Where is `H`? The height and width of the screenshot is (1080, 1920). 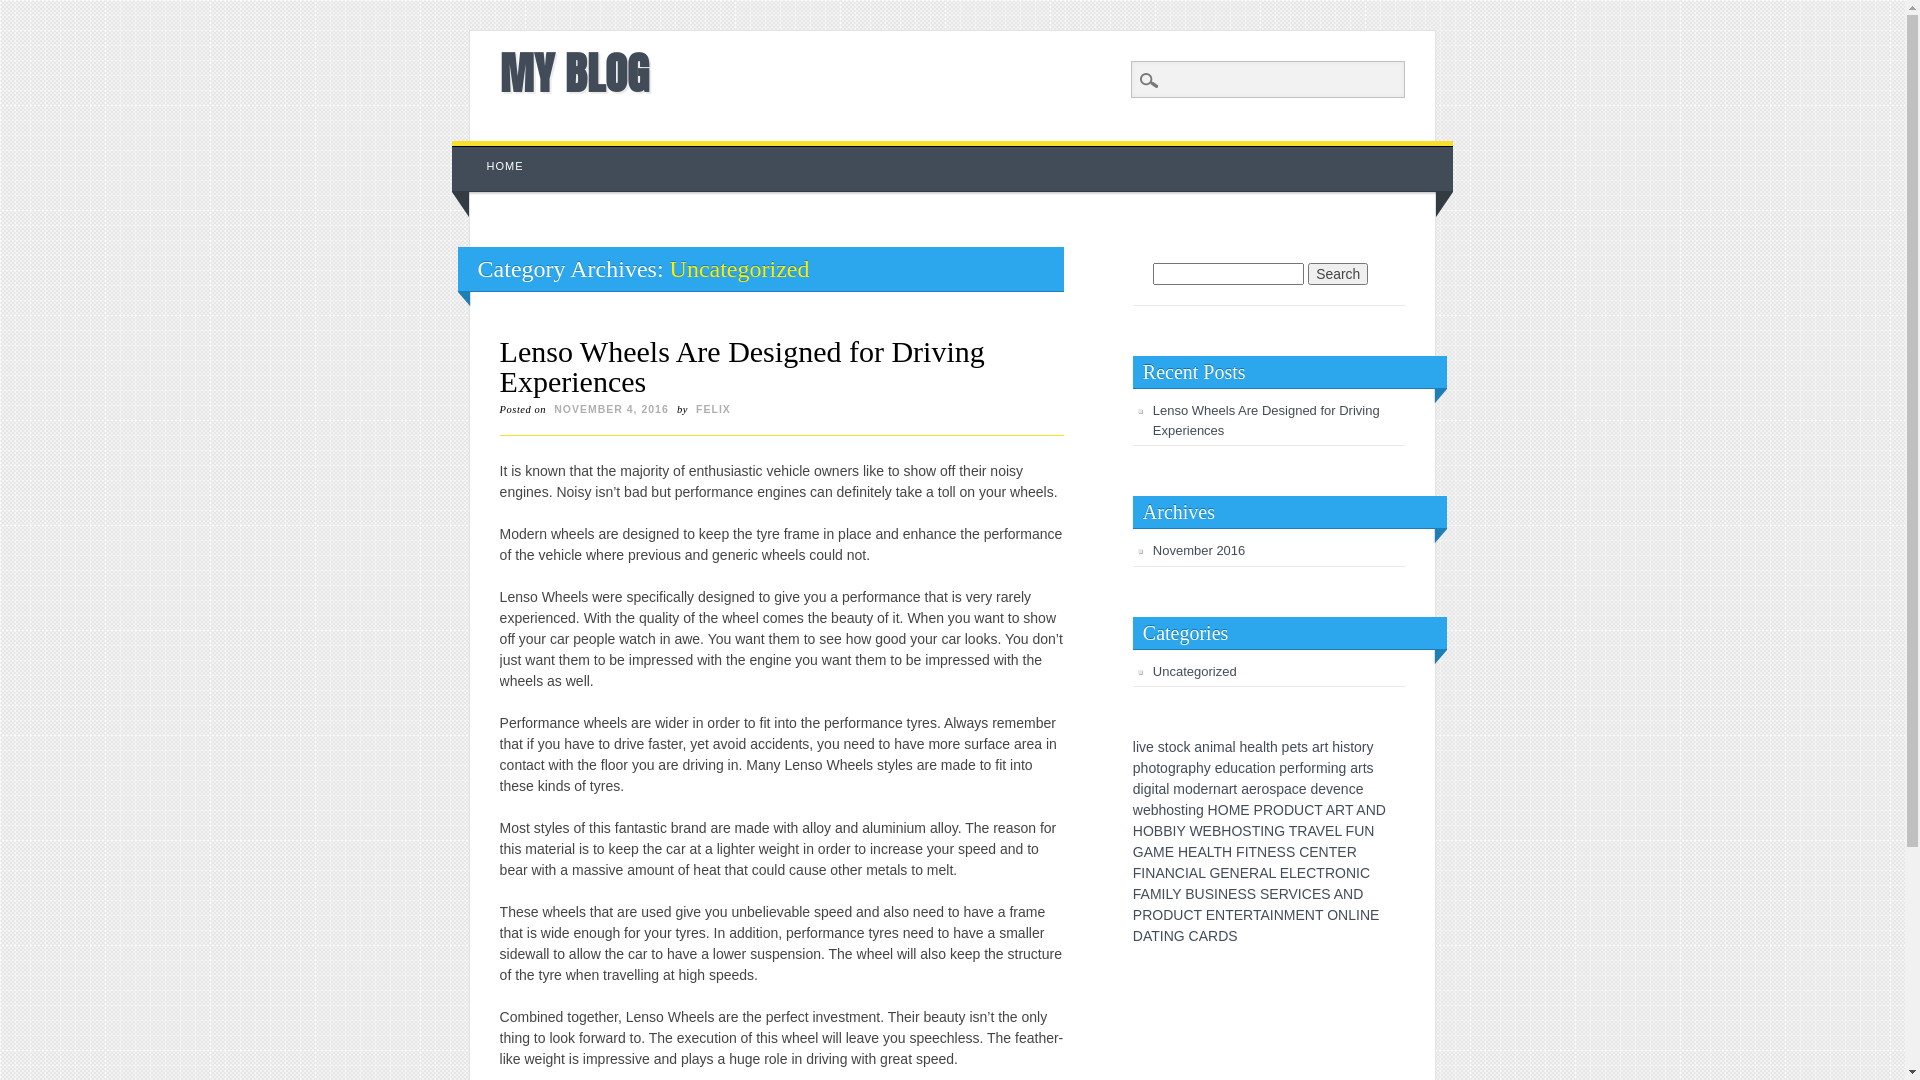 H is located at coordinates (1183, 852).